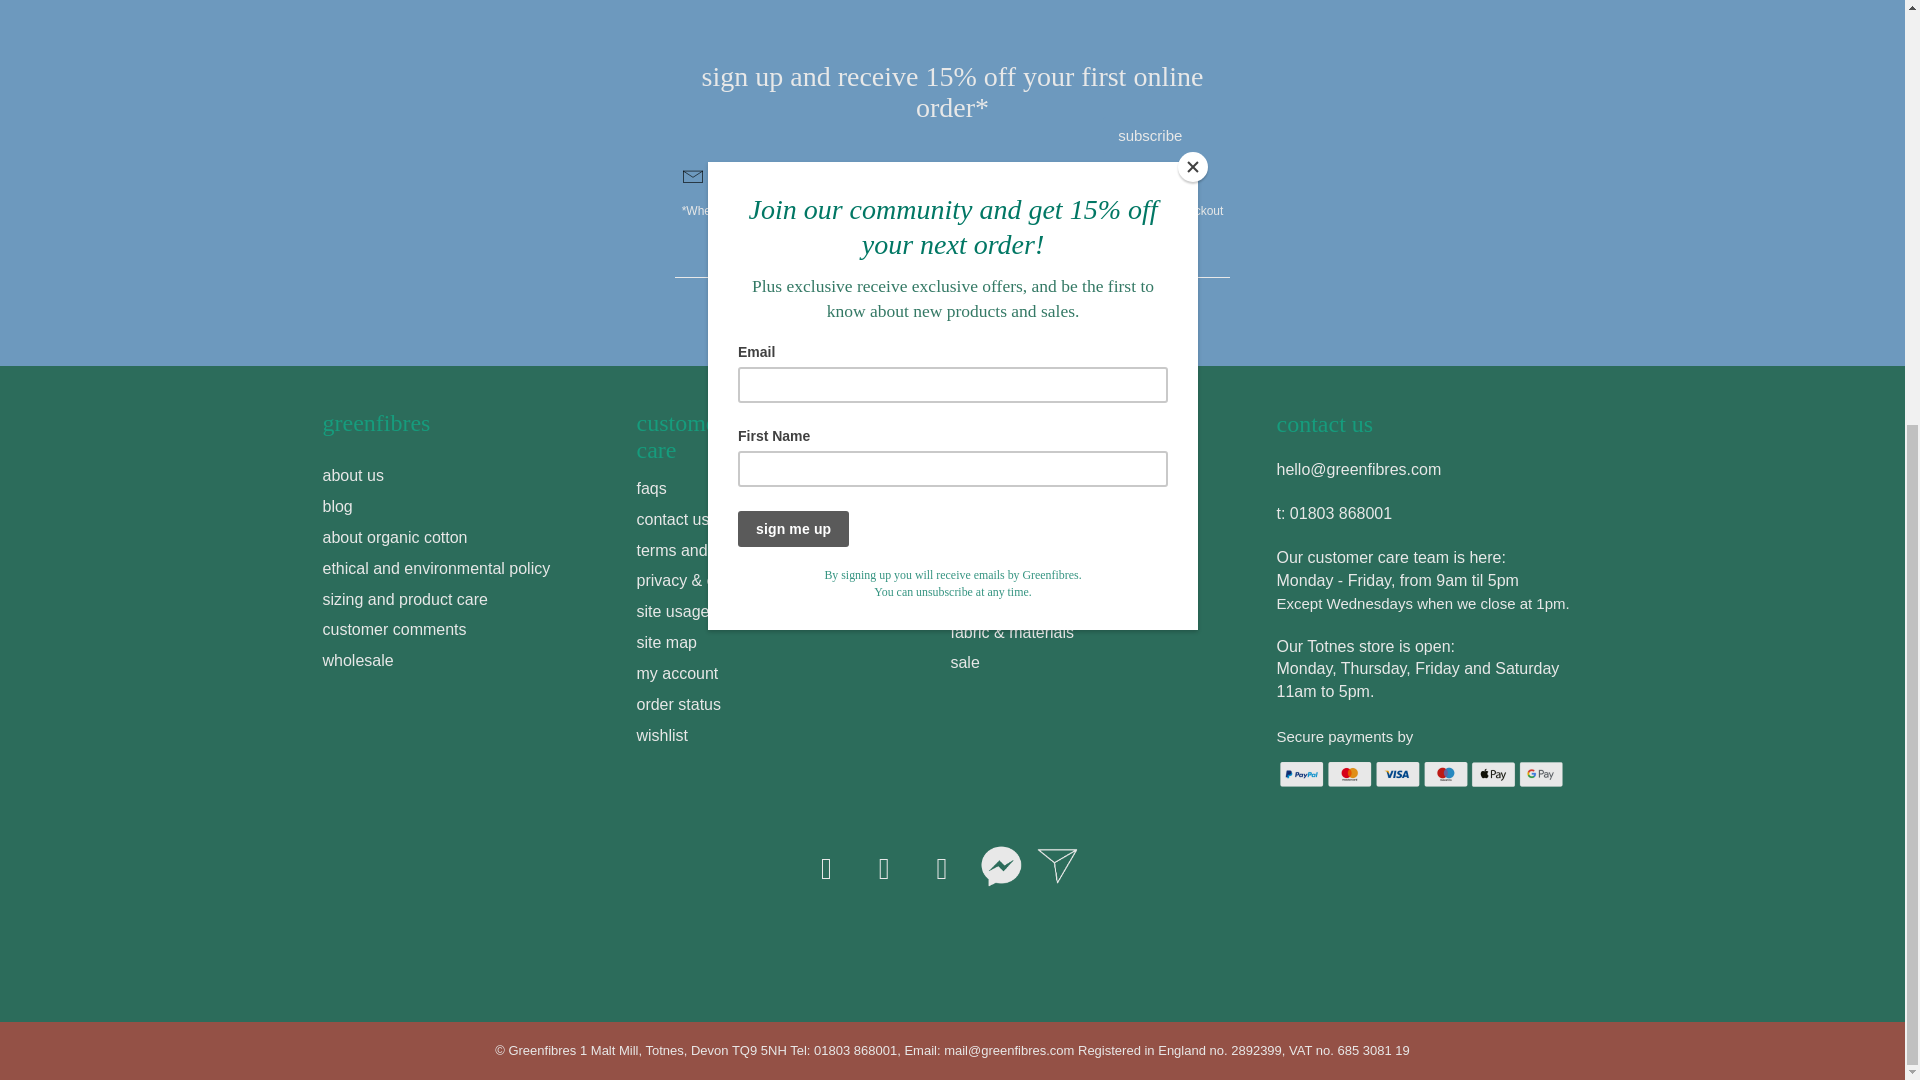  I want to click on Subscribe, so click(1149, 135).